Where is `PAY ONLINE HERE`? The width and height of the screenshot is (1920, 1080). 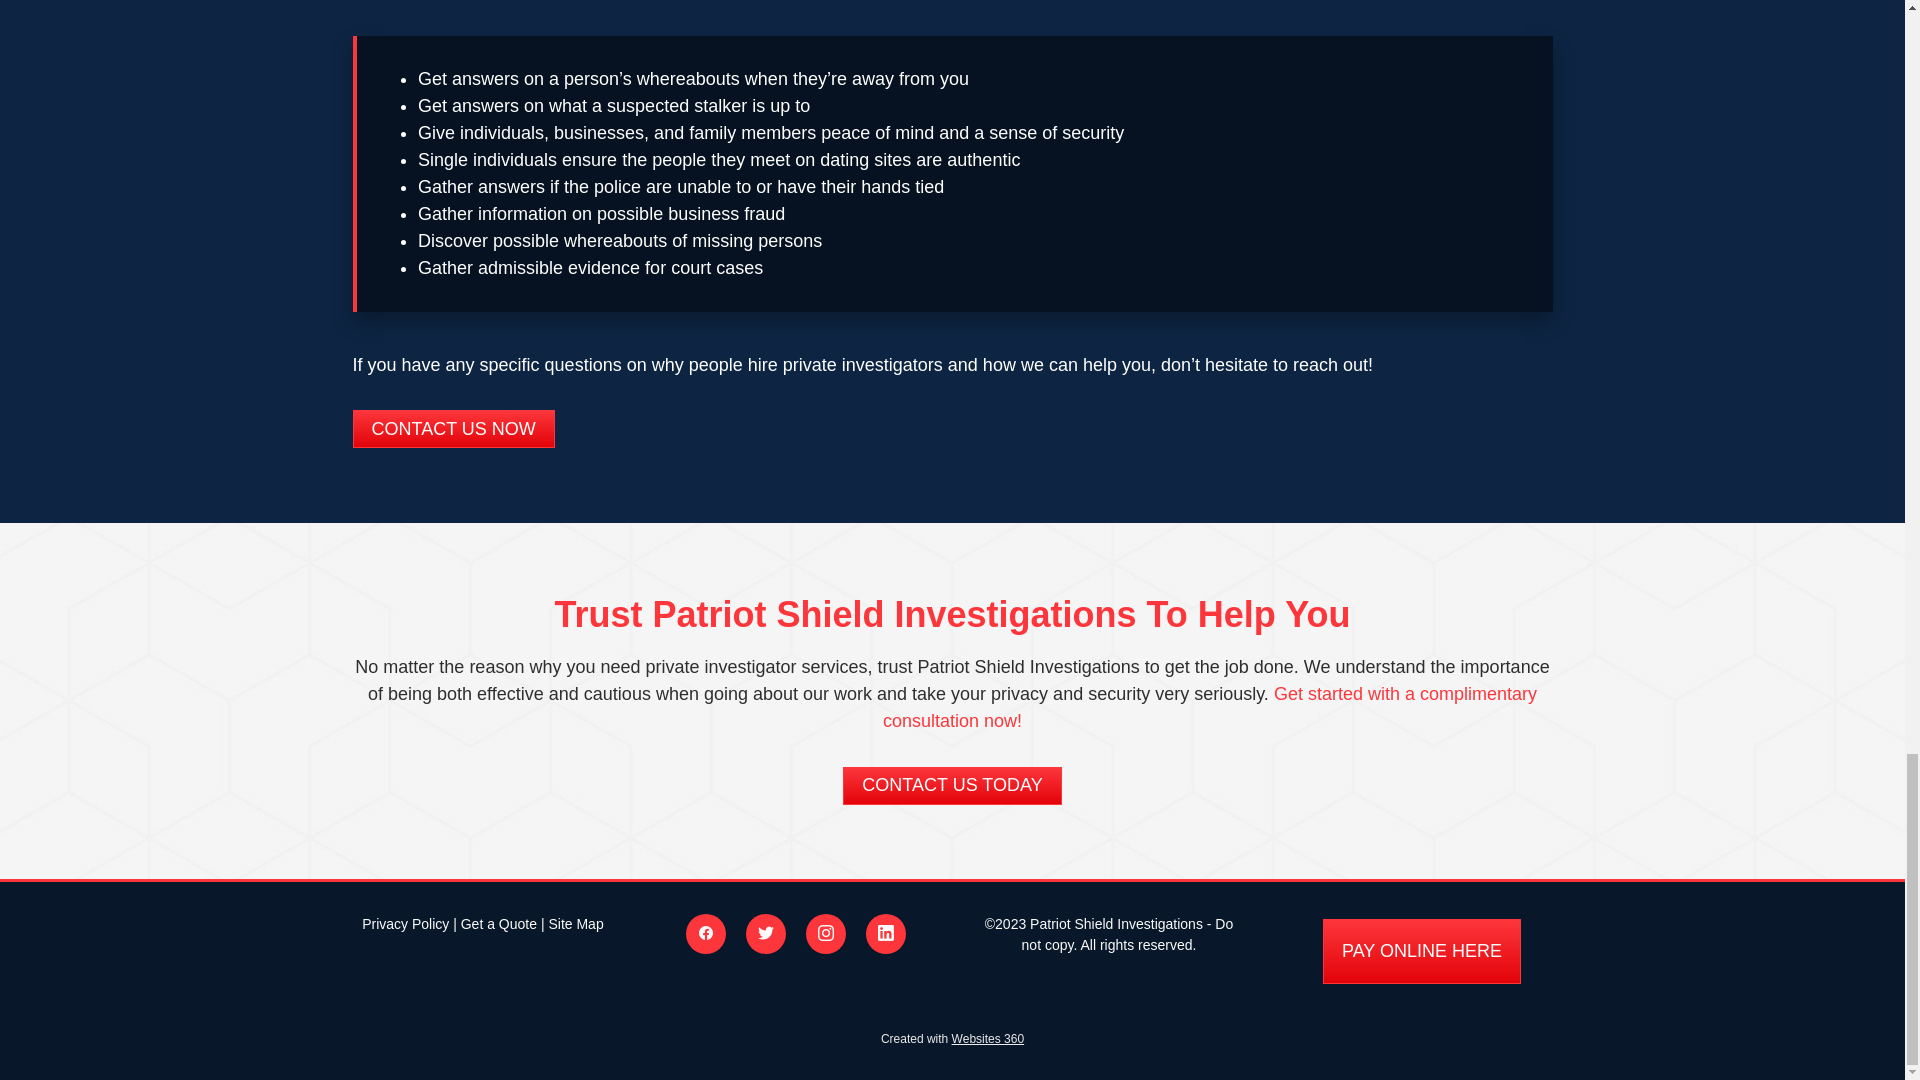
PAY ONLINE HERE is located at coordinates (1421, 951).